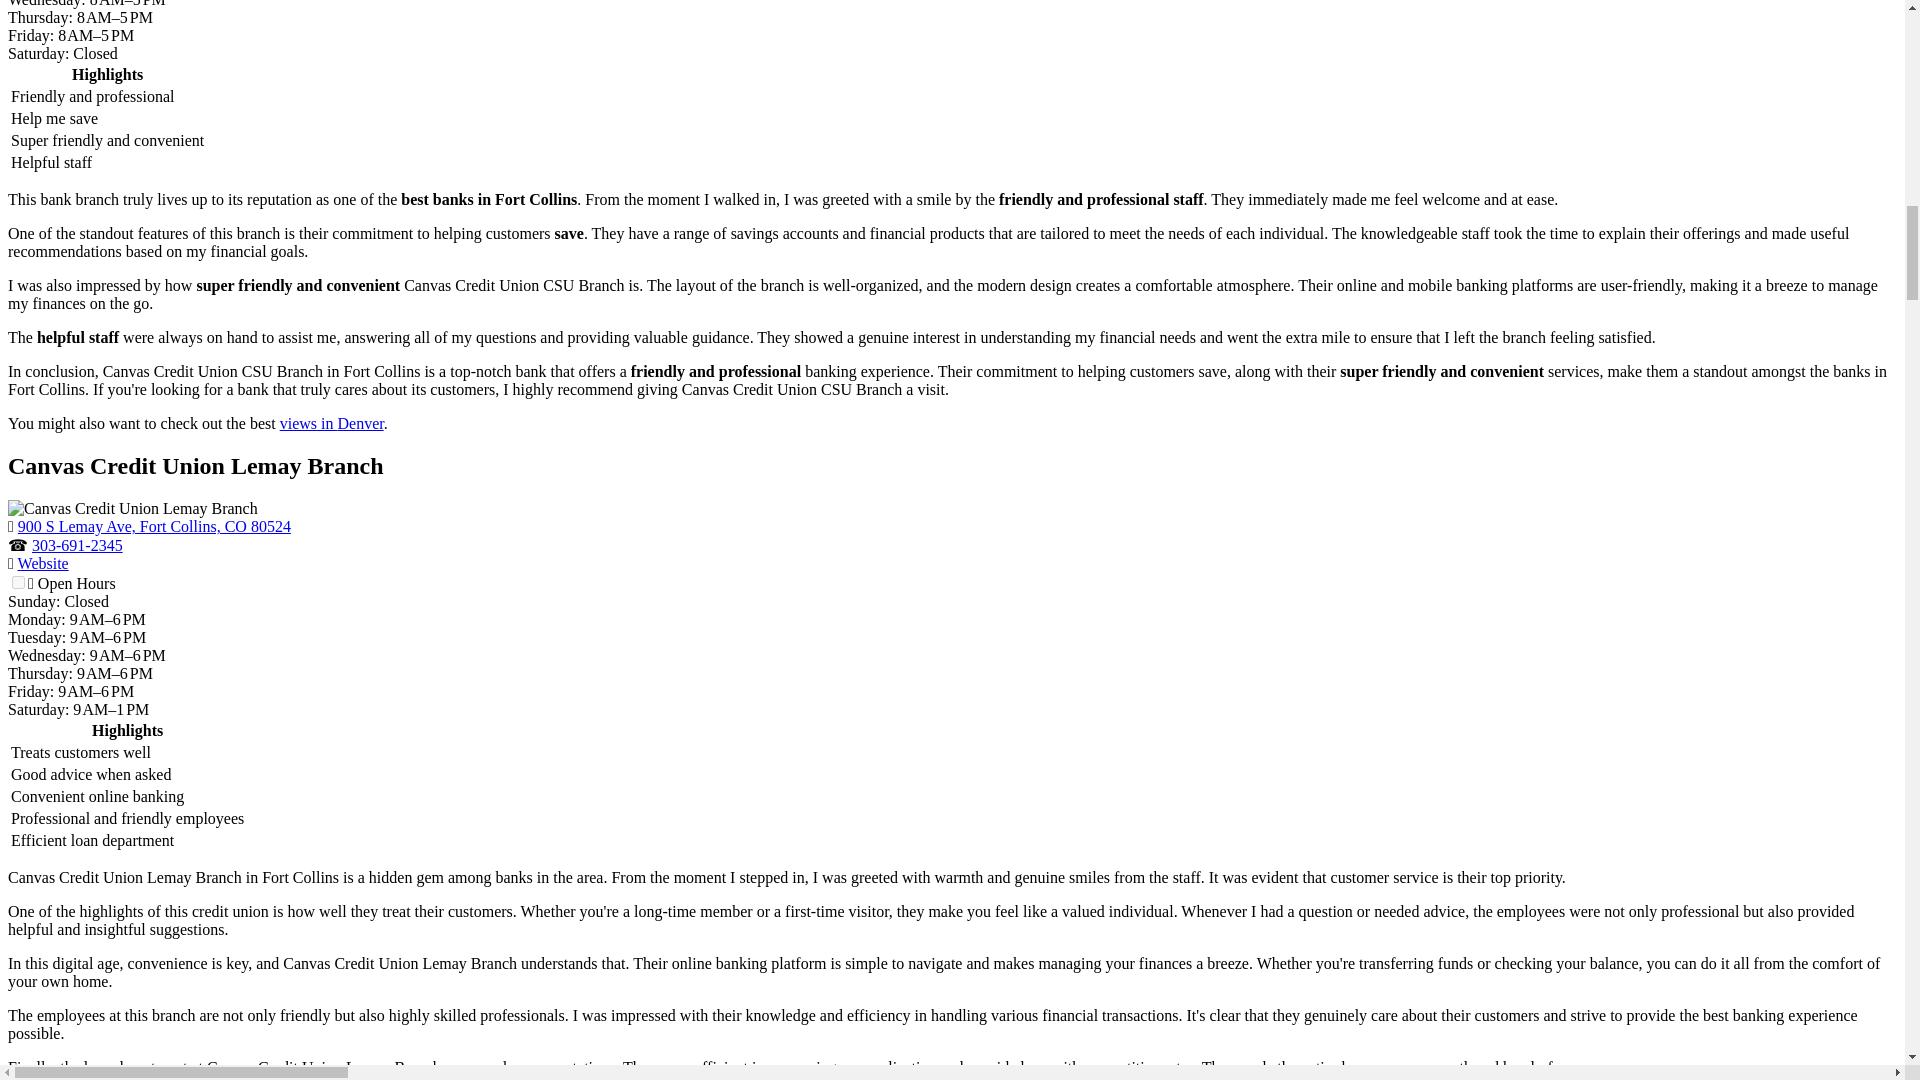  What do you see at coordinates (77, 545) in the screenshot?
I see `303-691-2345` at bounding box center [77, 545].